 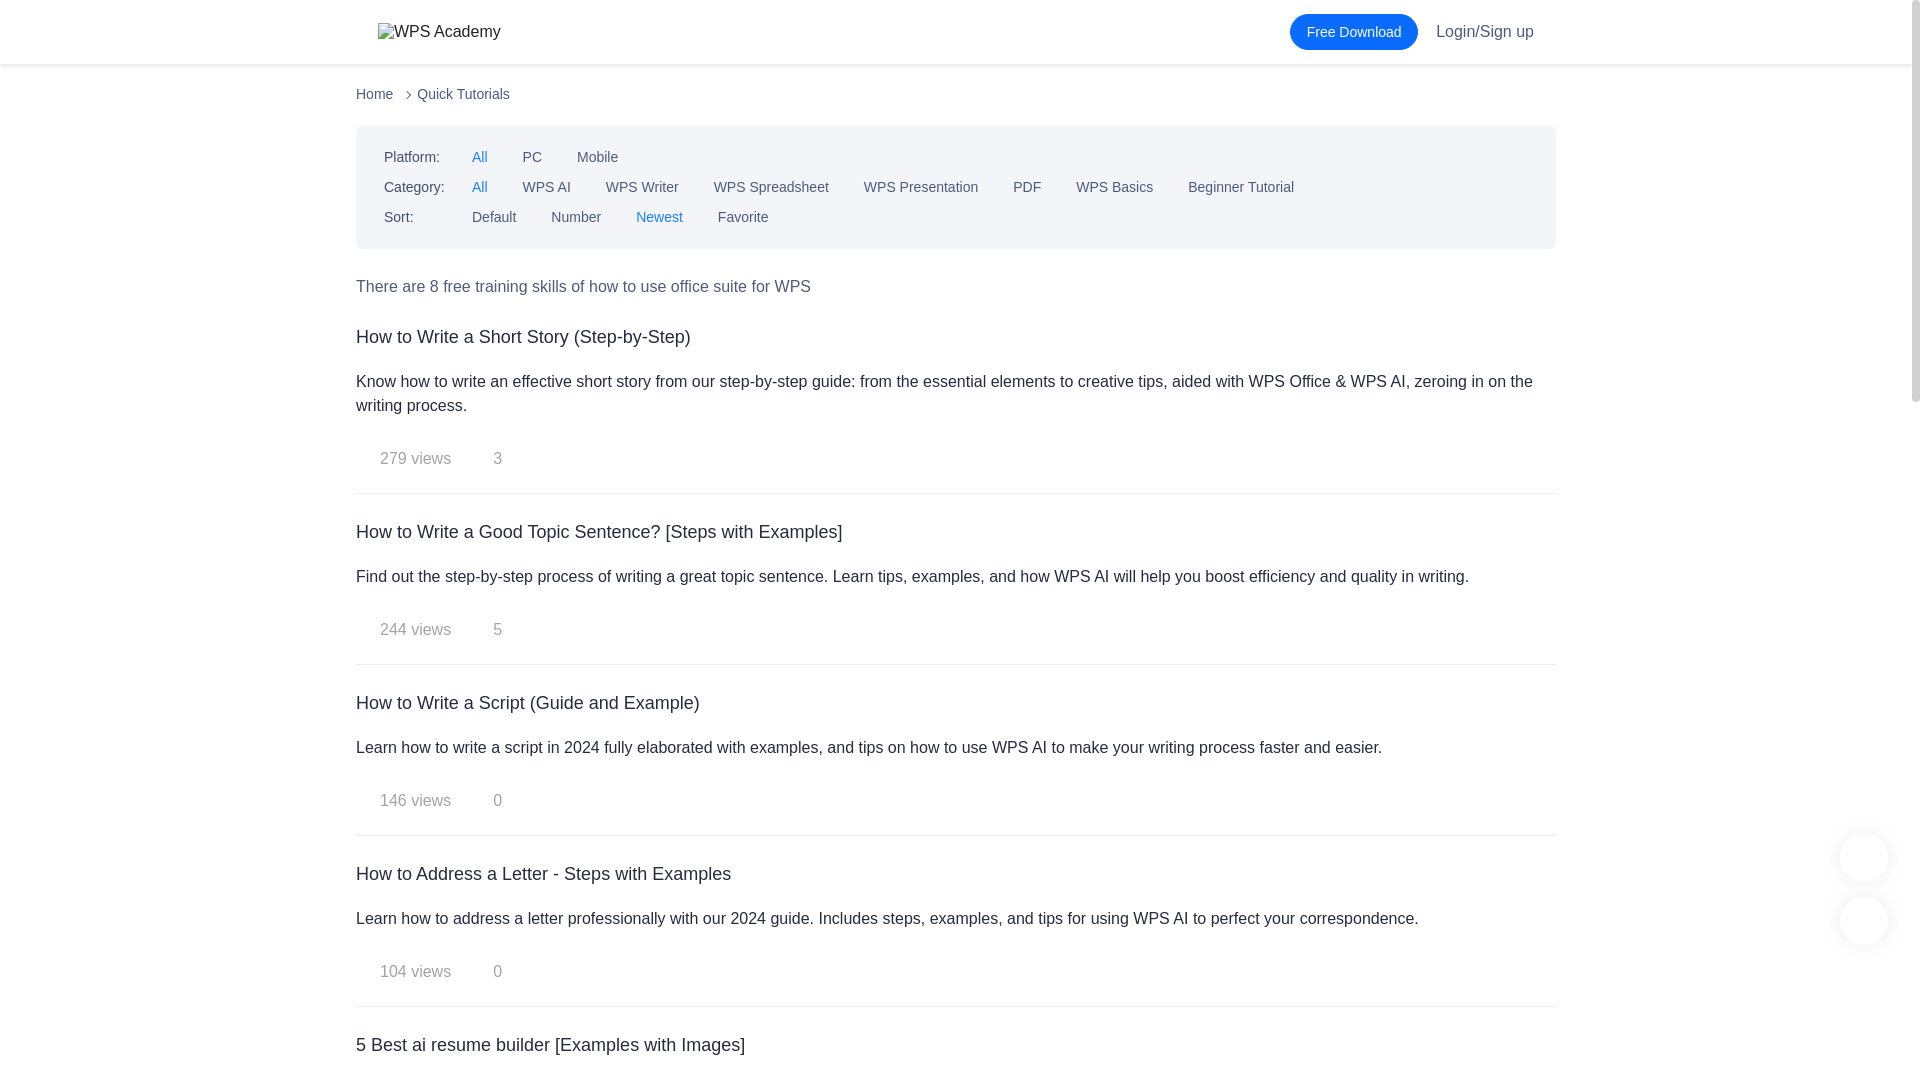 I want to click on PC, so click(x=532, y=157).